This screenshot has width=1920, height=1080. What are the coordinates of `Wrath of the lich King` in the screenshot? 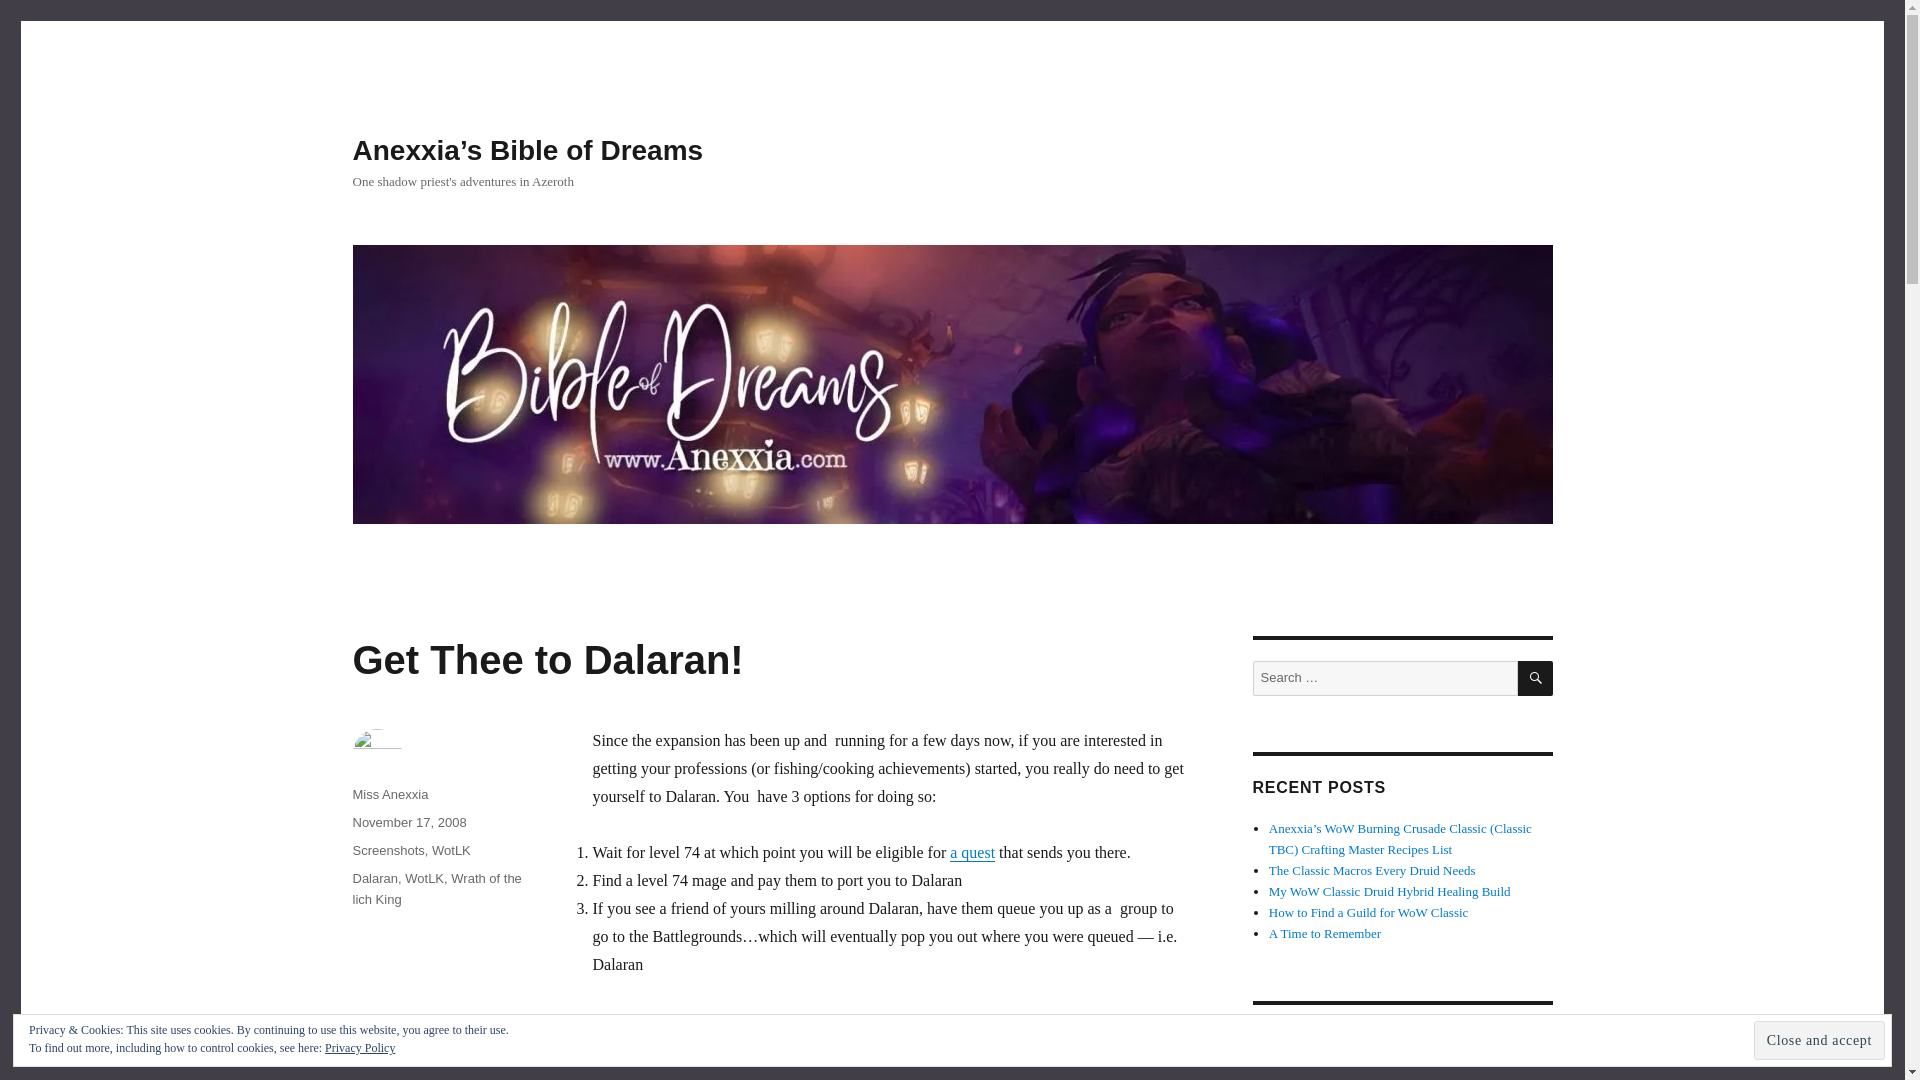 It's located at (436, 888).